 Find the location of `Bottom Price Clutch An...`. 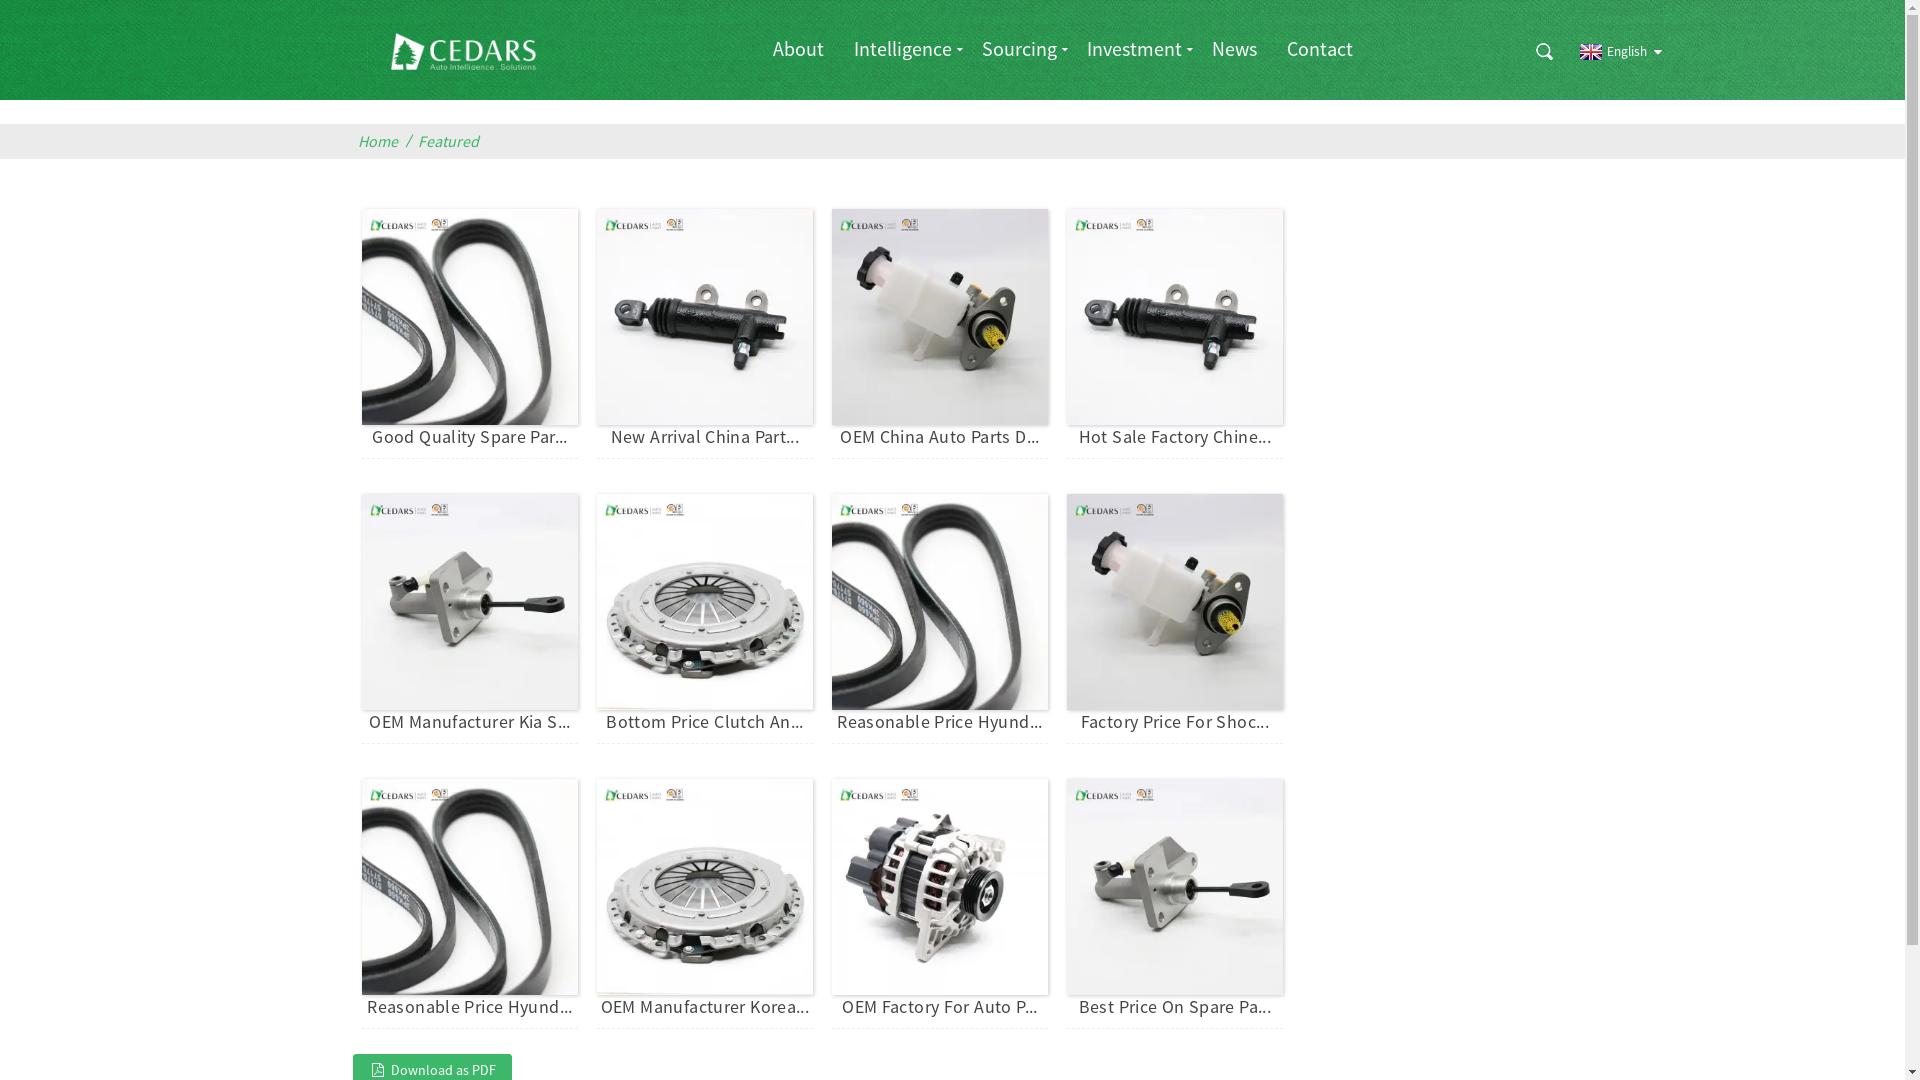

Bottom Price Clutch An... is located at coordinates (705, 722).